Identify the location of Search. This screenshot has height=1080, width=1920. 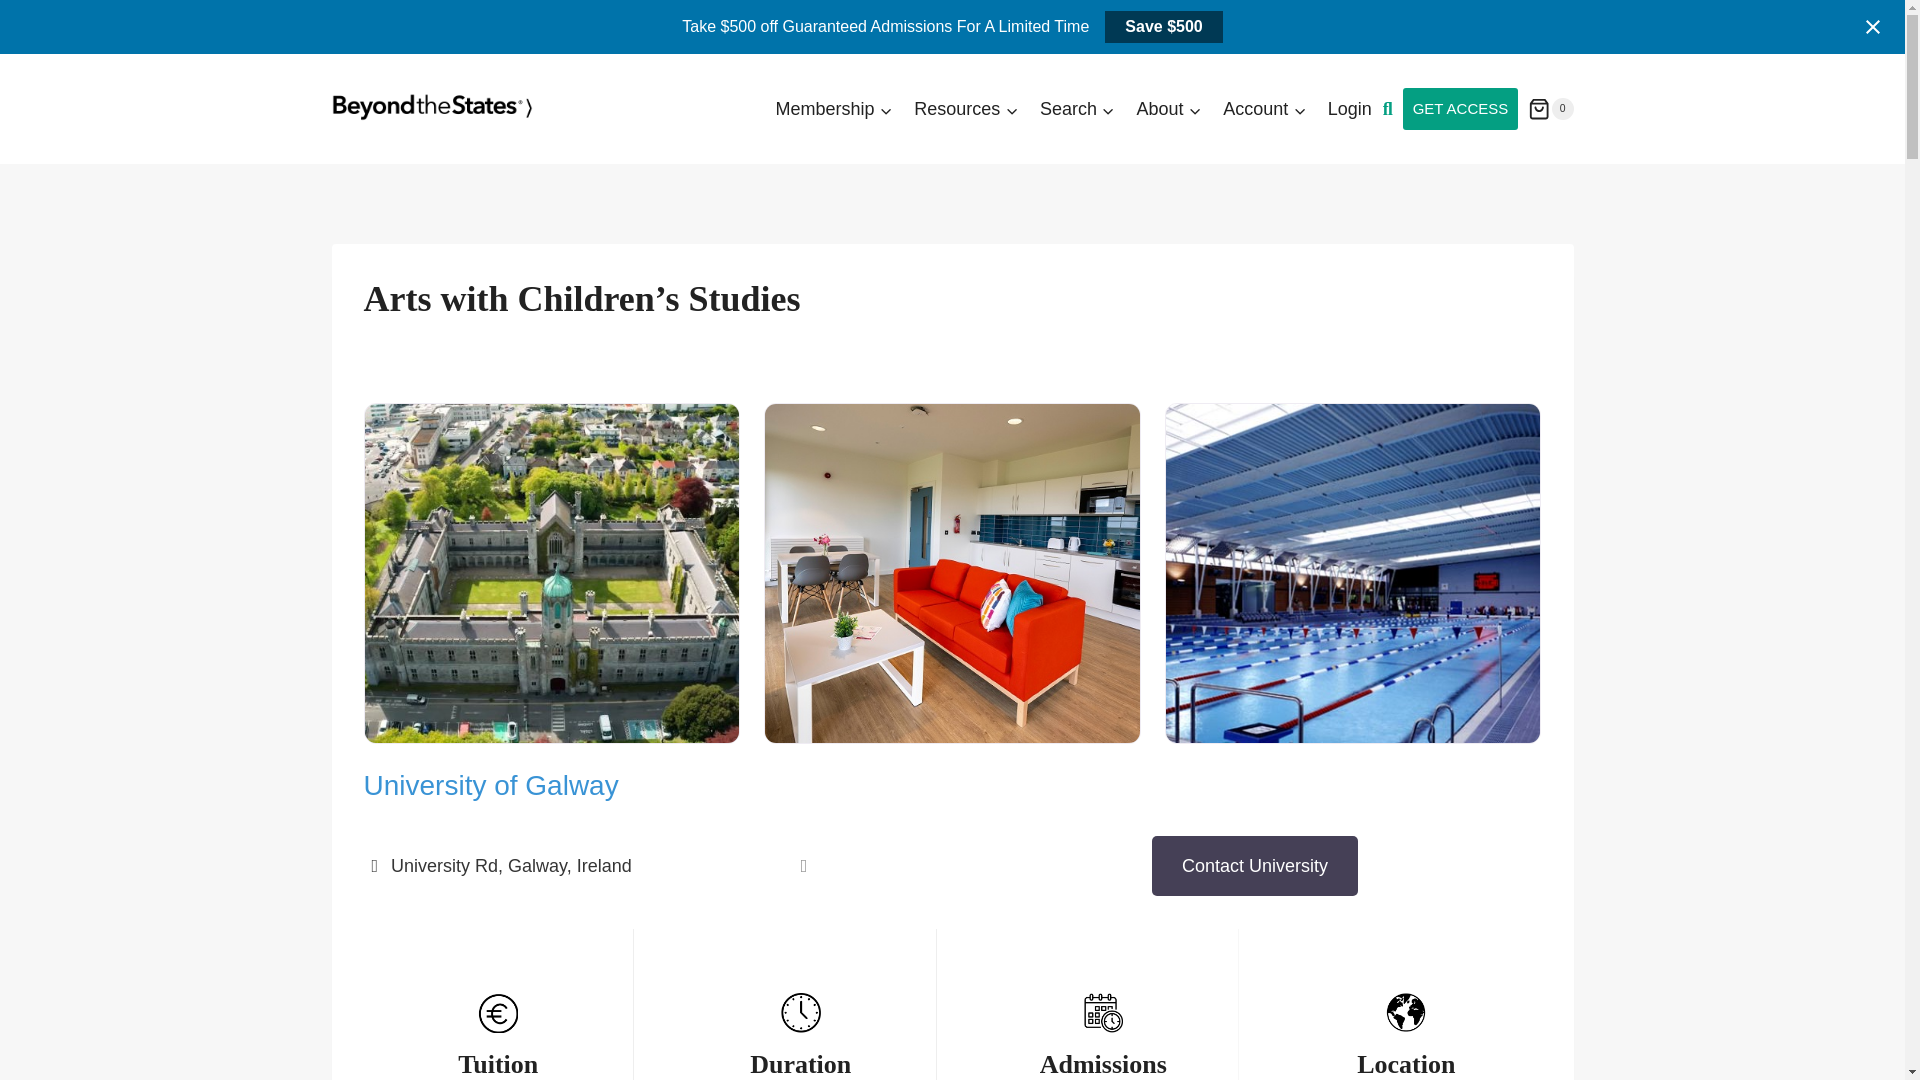
(1077, 108).